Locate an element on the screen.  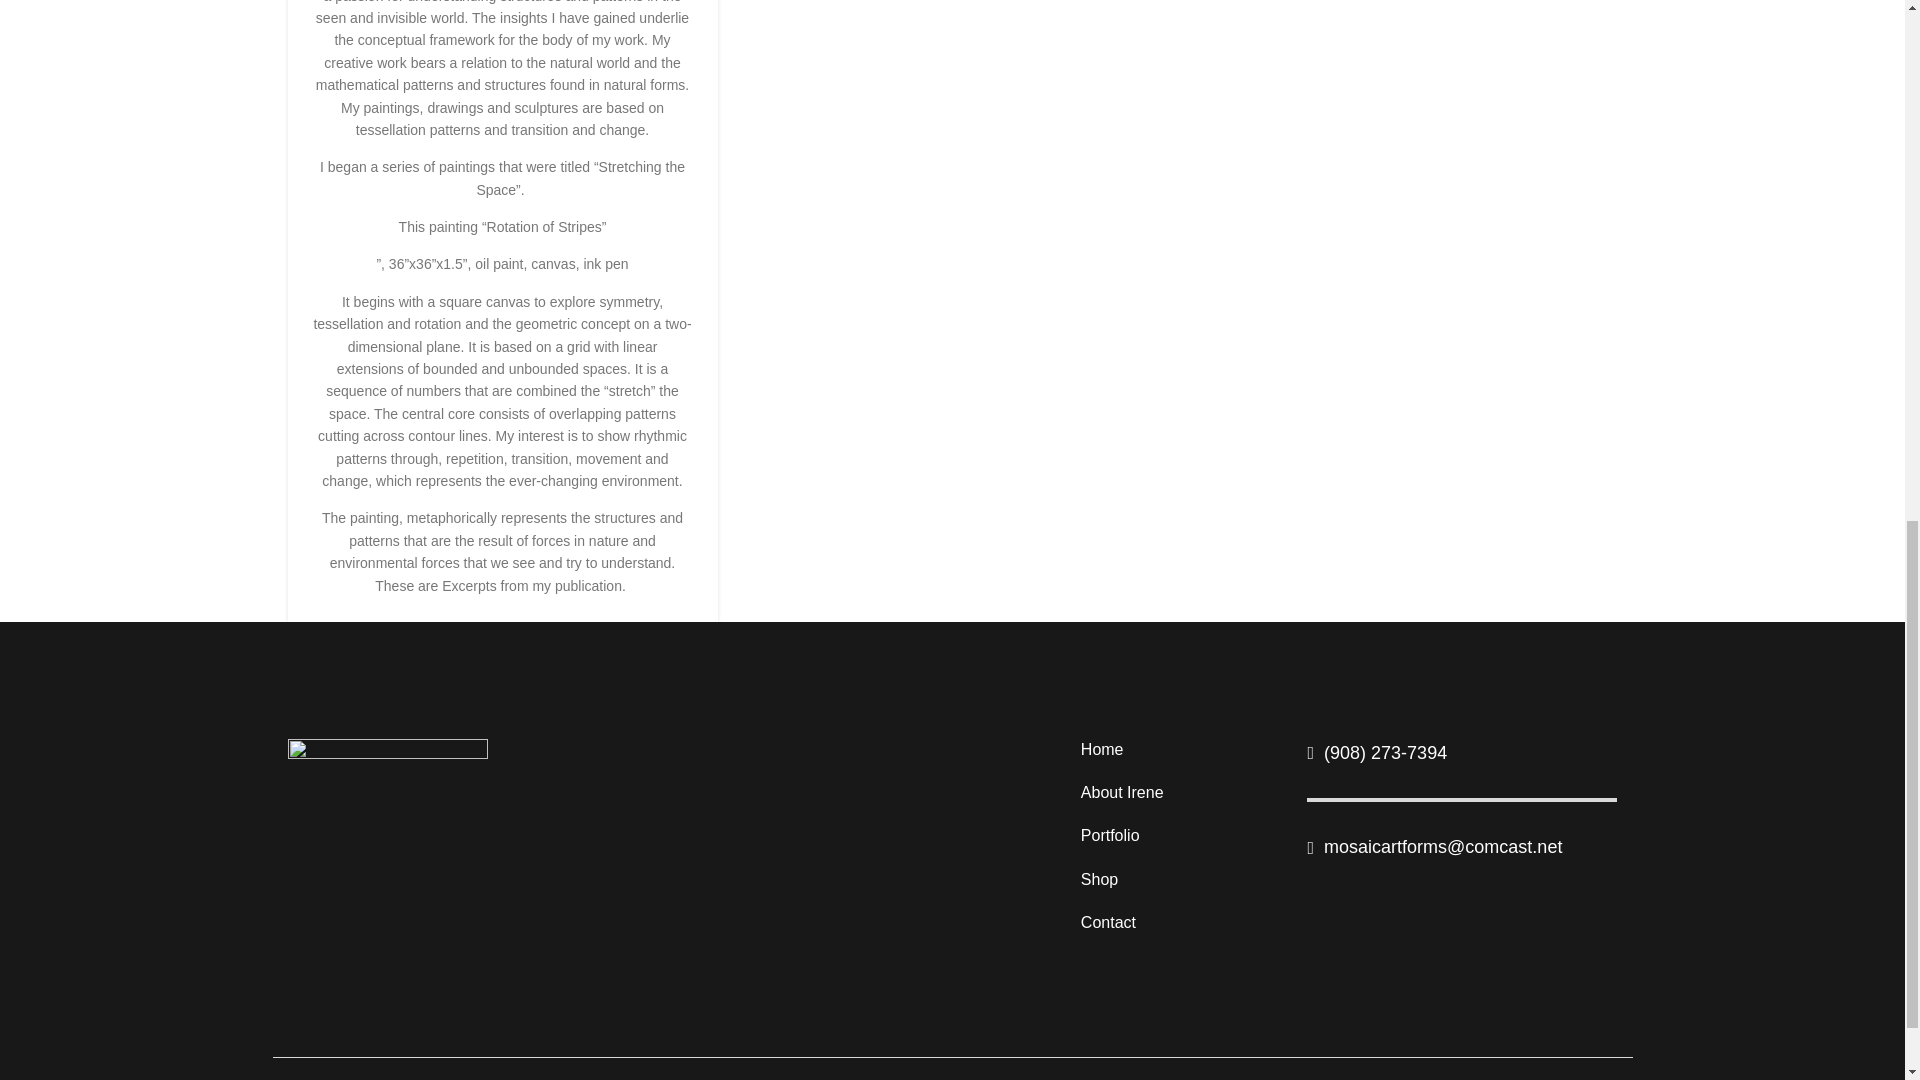
Contact is located at coordinates (1179, 926).